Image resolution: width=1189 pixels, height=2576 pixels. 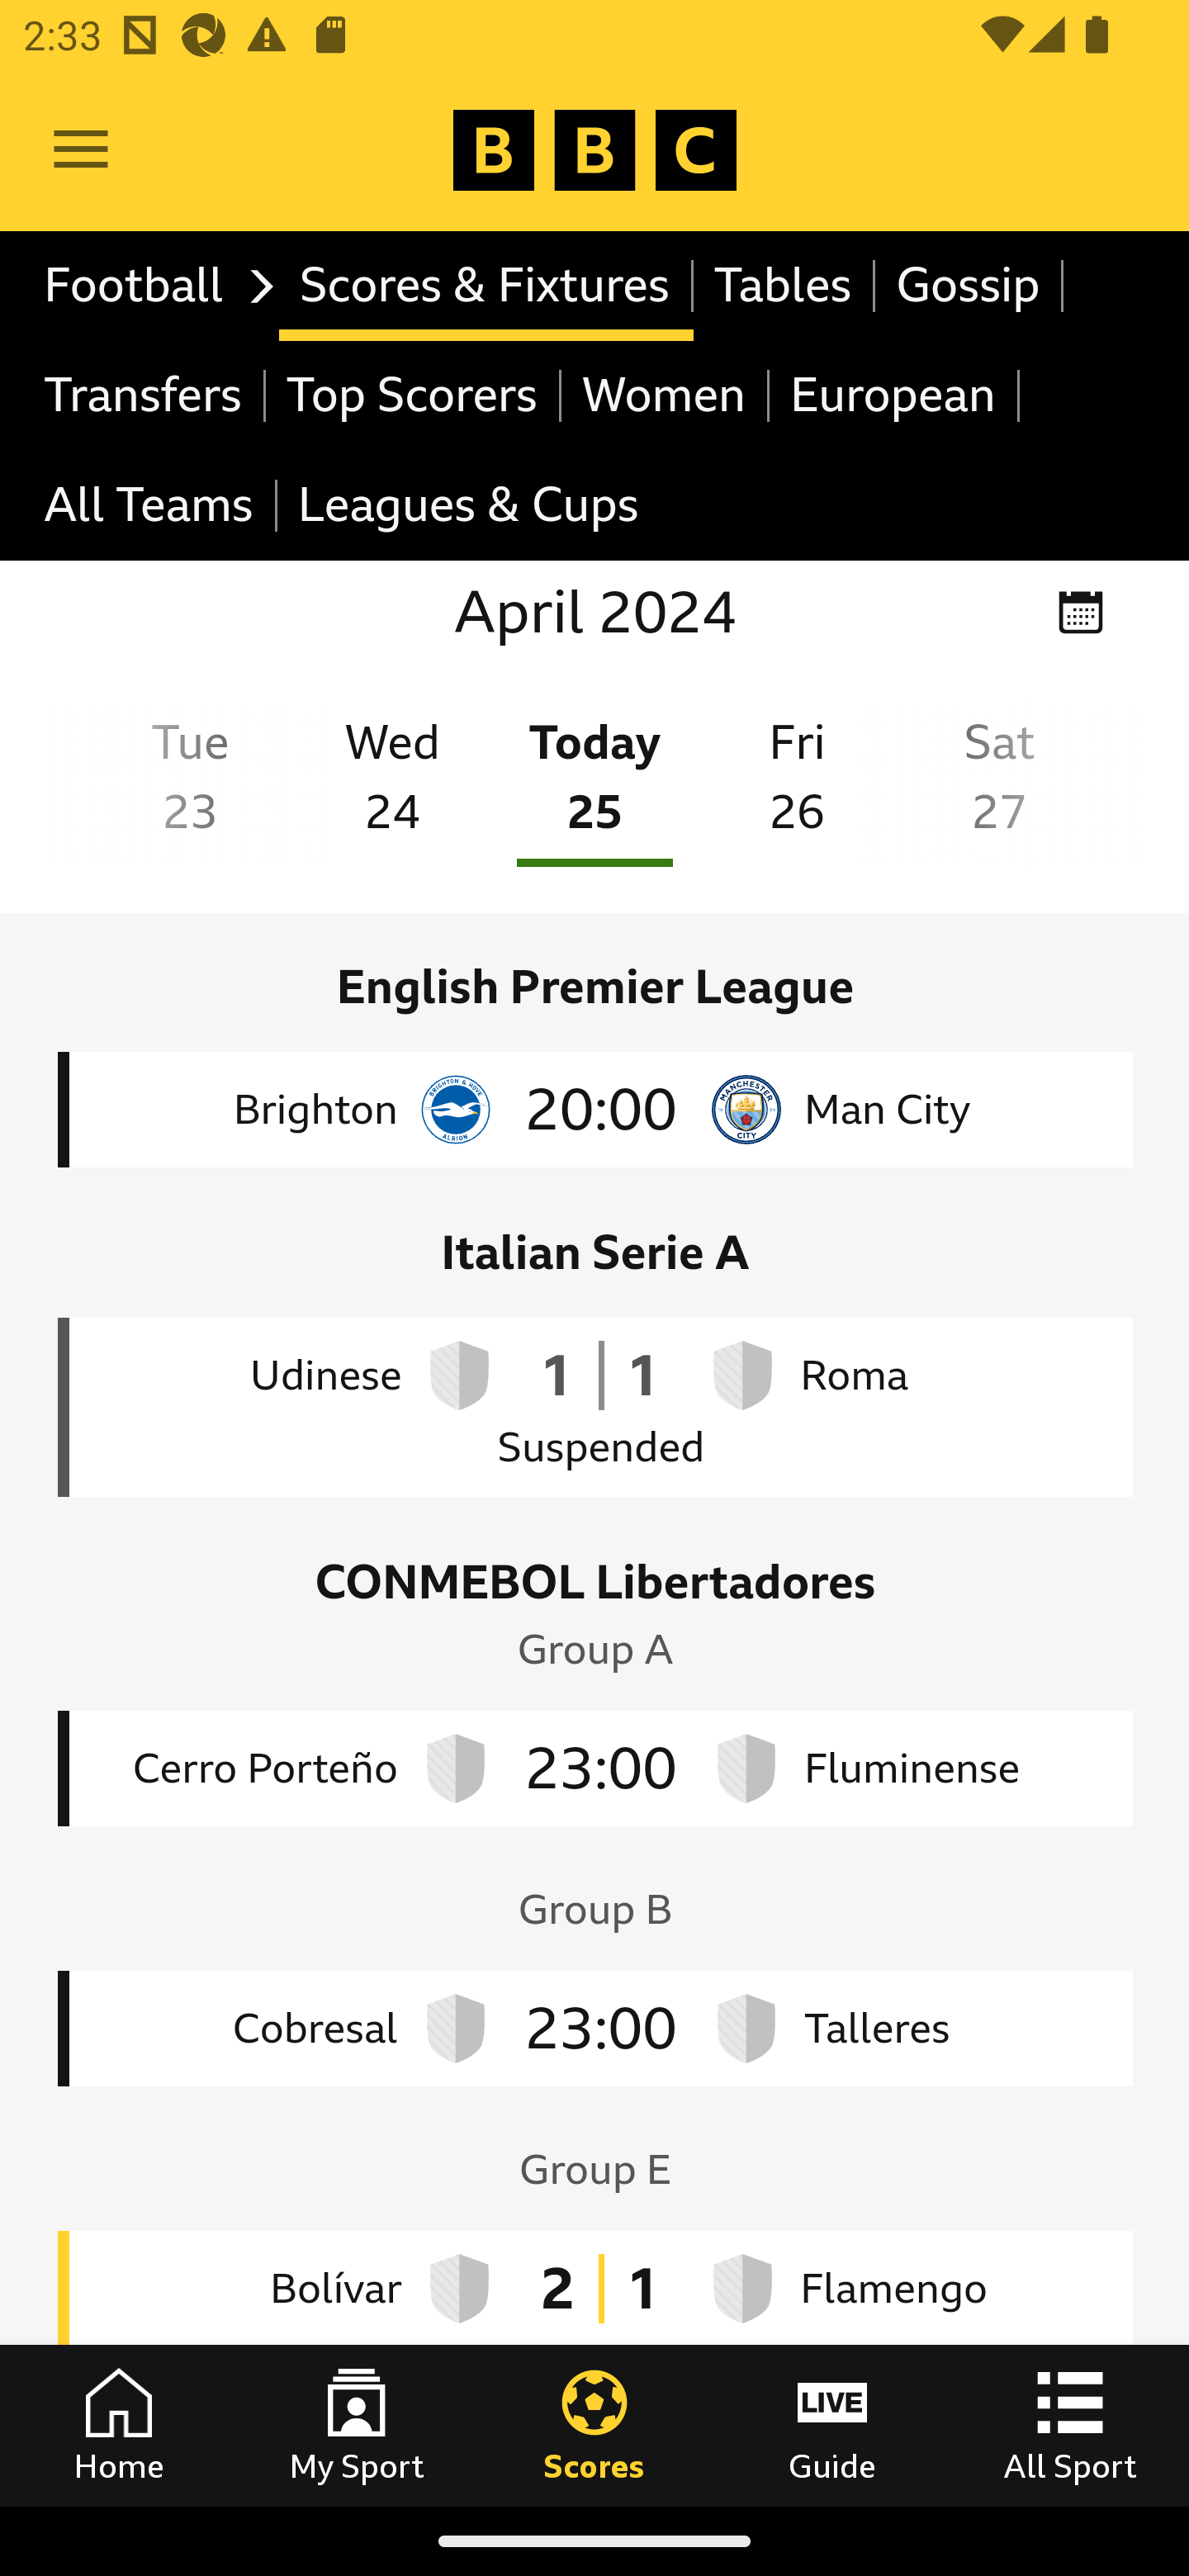 I want to click on All Sport, so click(x=1070, y=2425).